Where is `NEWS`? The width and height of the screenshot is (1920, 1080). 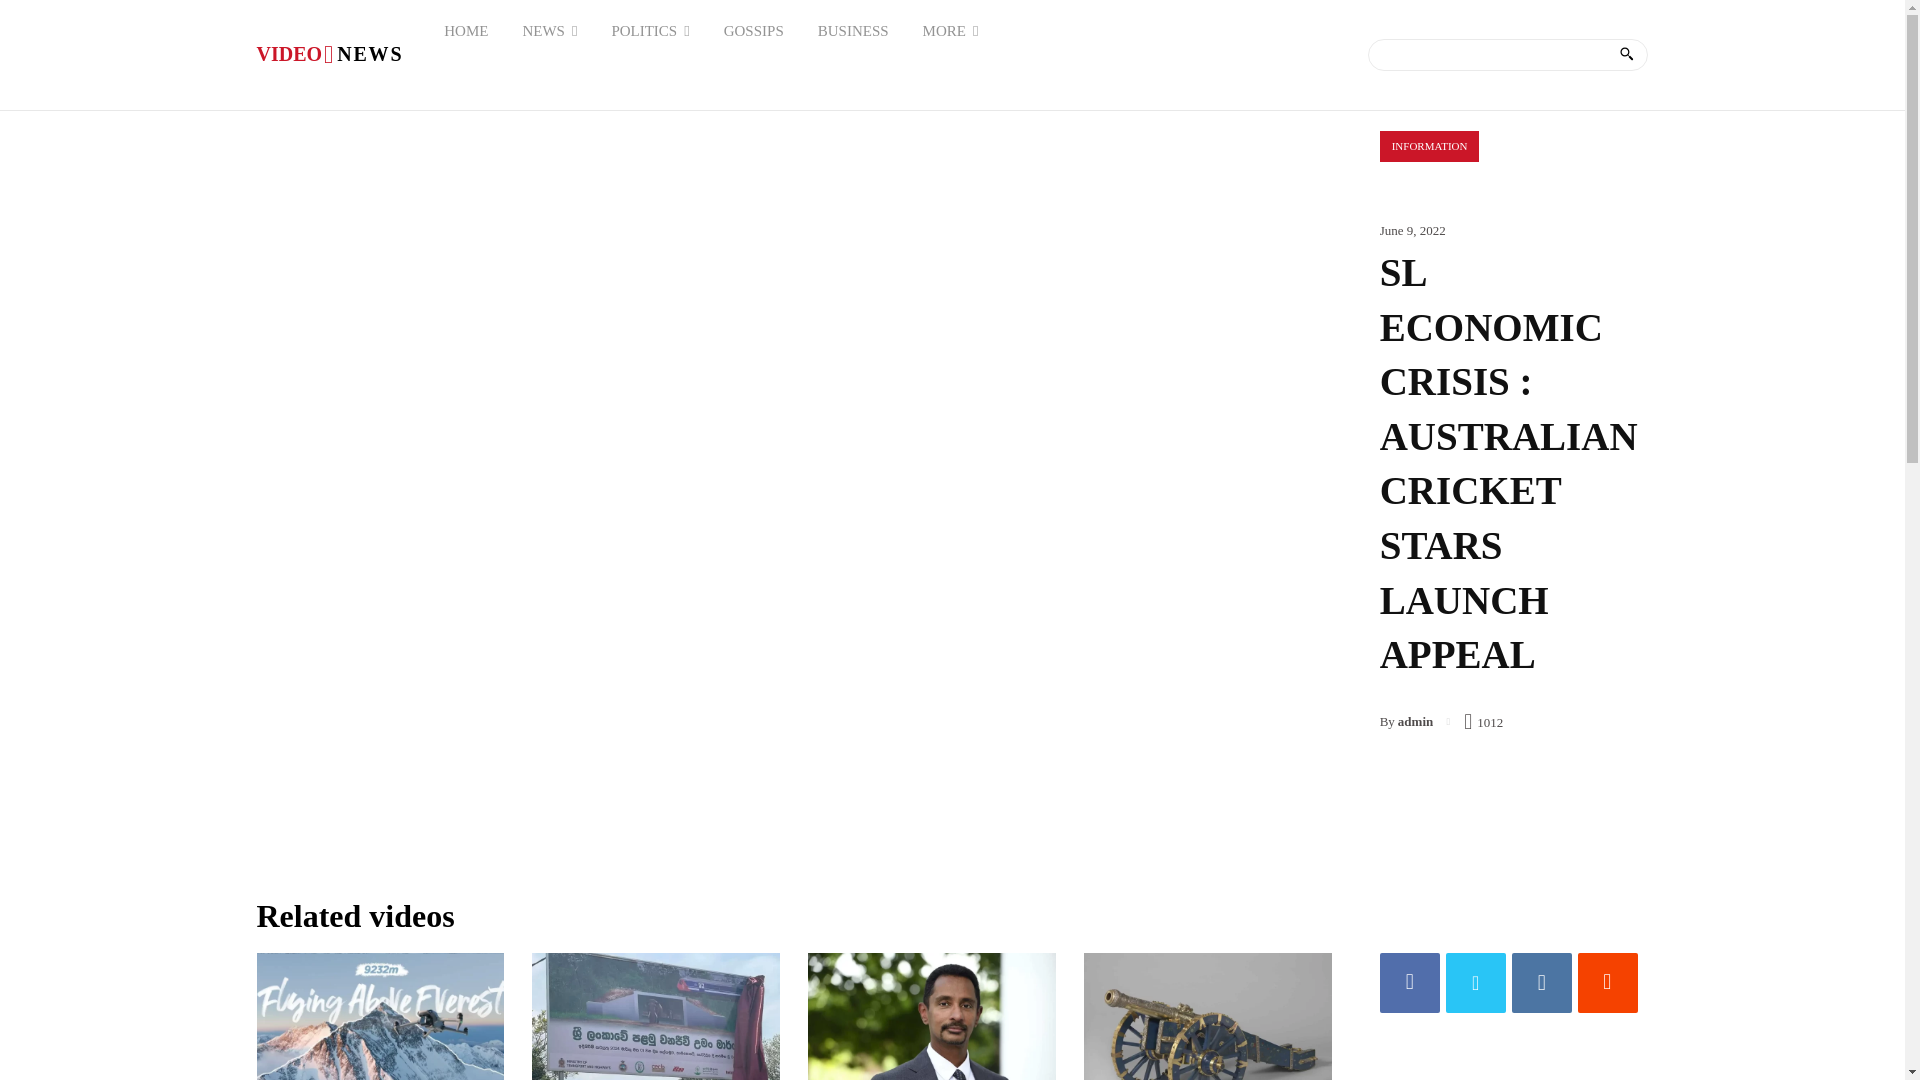
NEWS is located at coordinates (379, 1016).